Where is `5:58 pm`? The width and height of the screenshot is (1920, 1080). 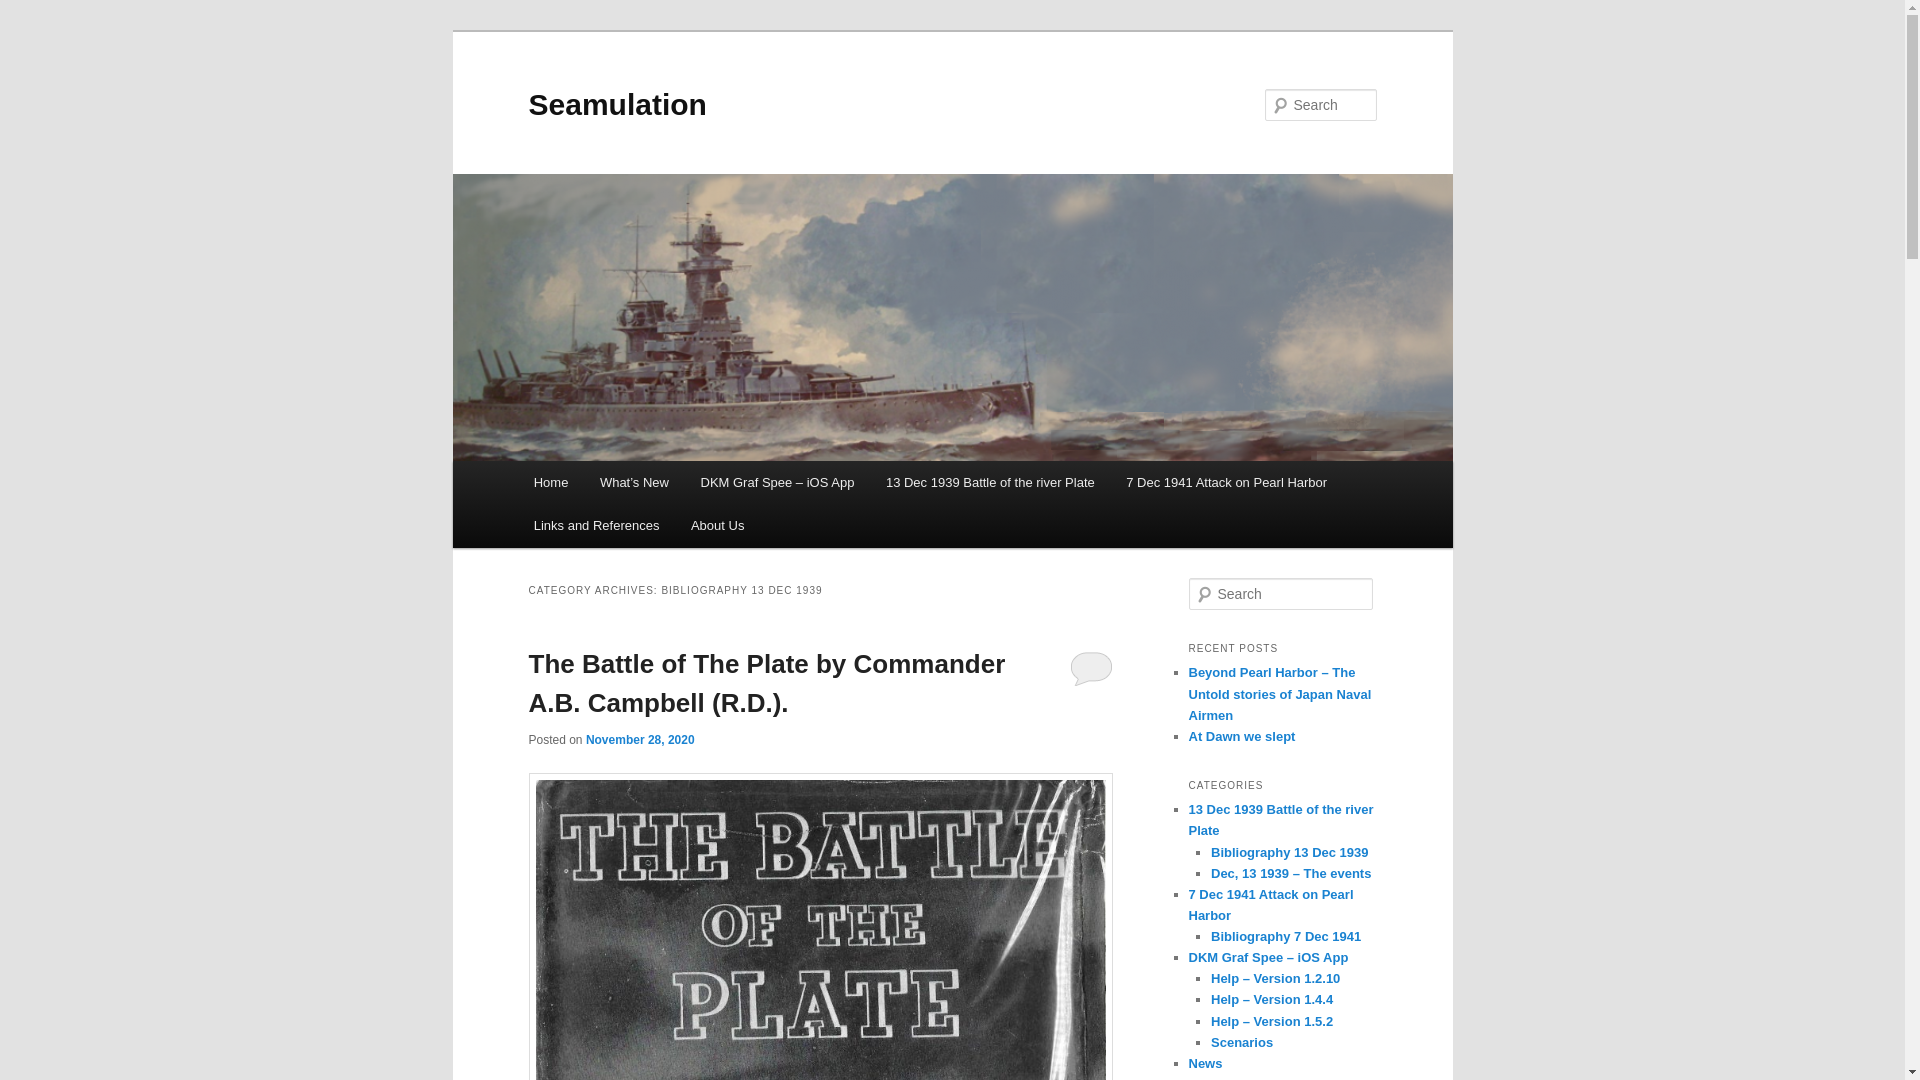
5:58 pm is located at coordinates (640, 740).